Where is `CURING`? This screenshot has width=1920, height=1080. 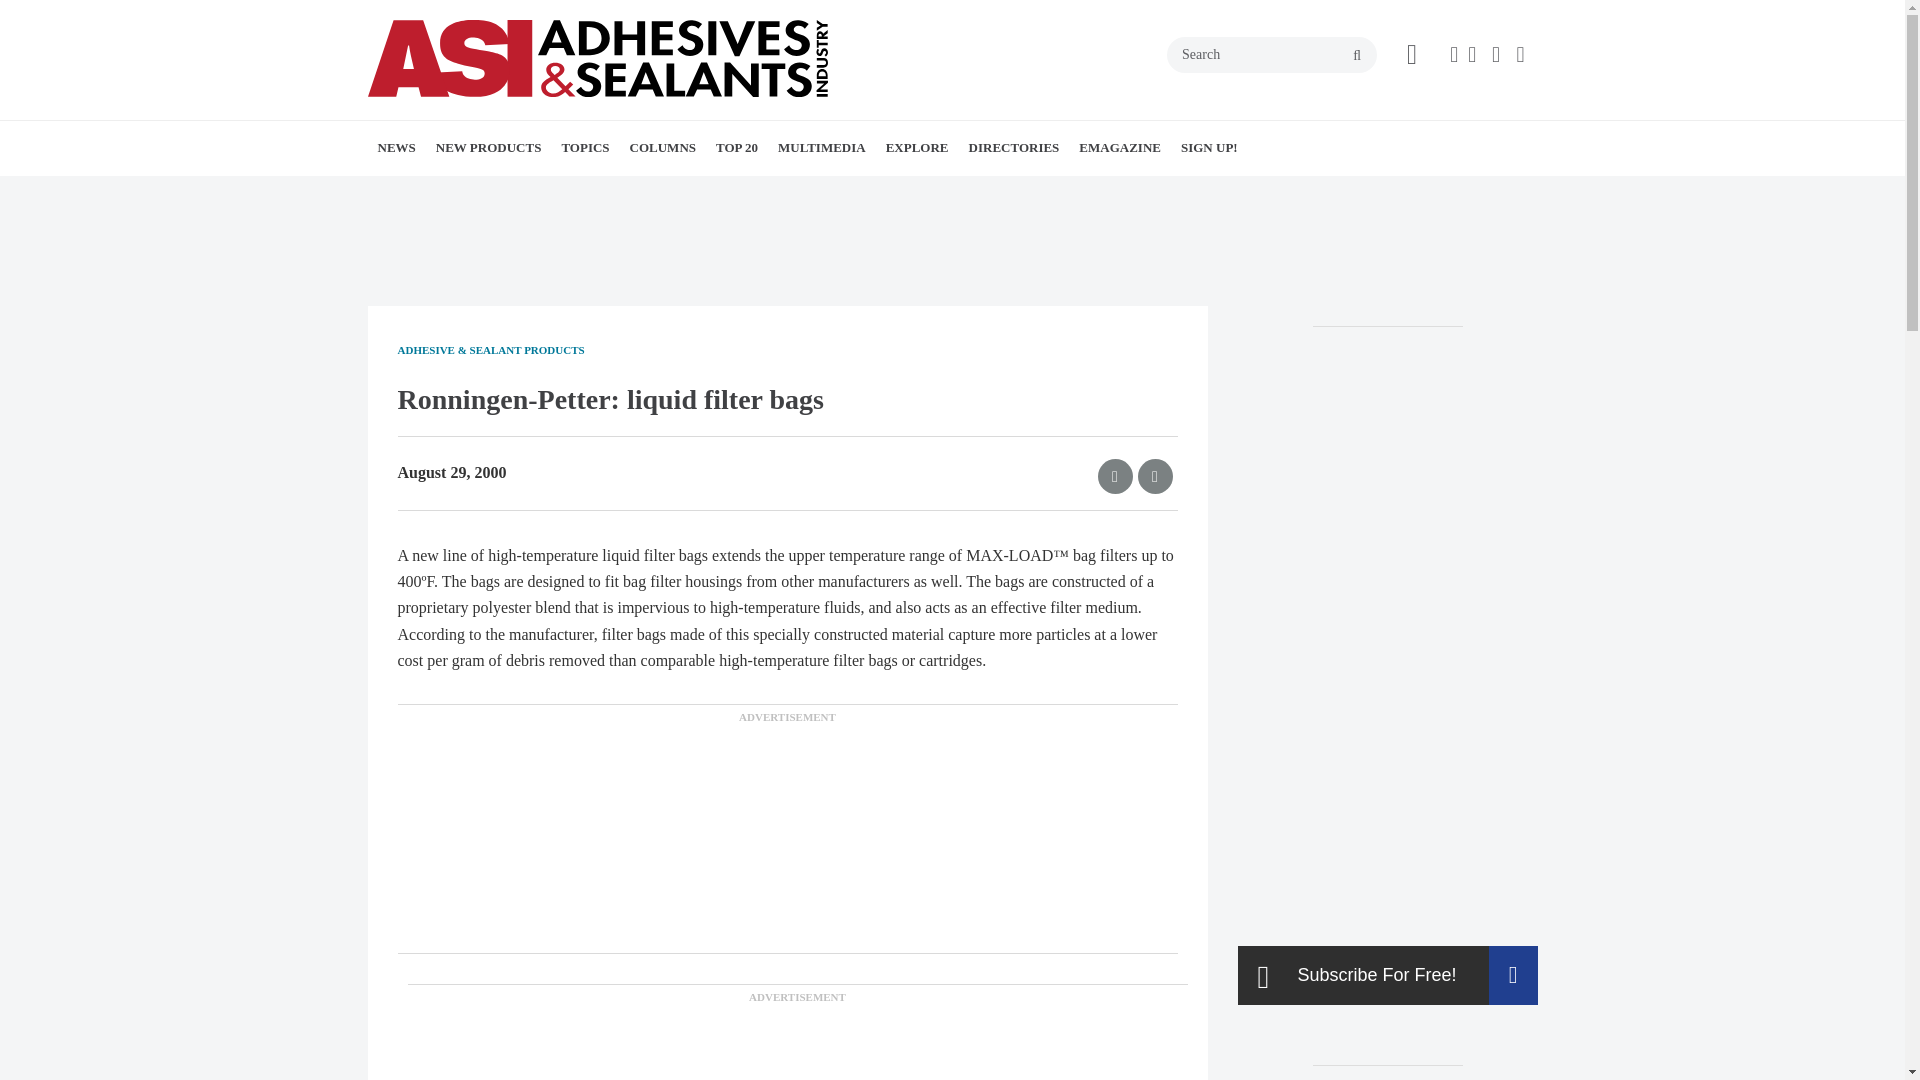
CURING is located at coordinates (729, 192).